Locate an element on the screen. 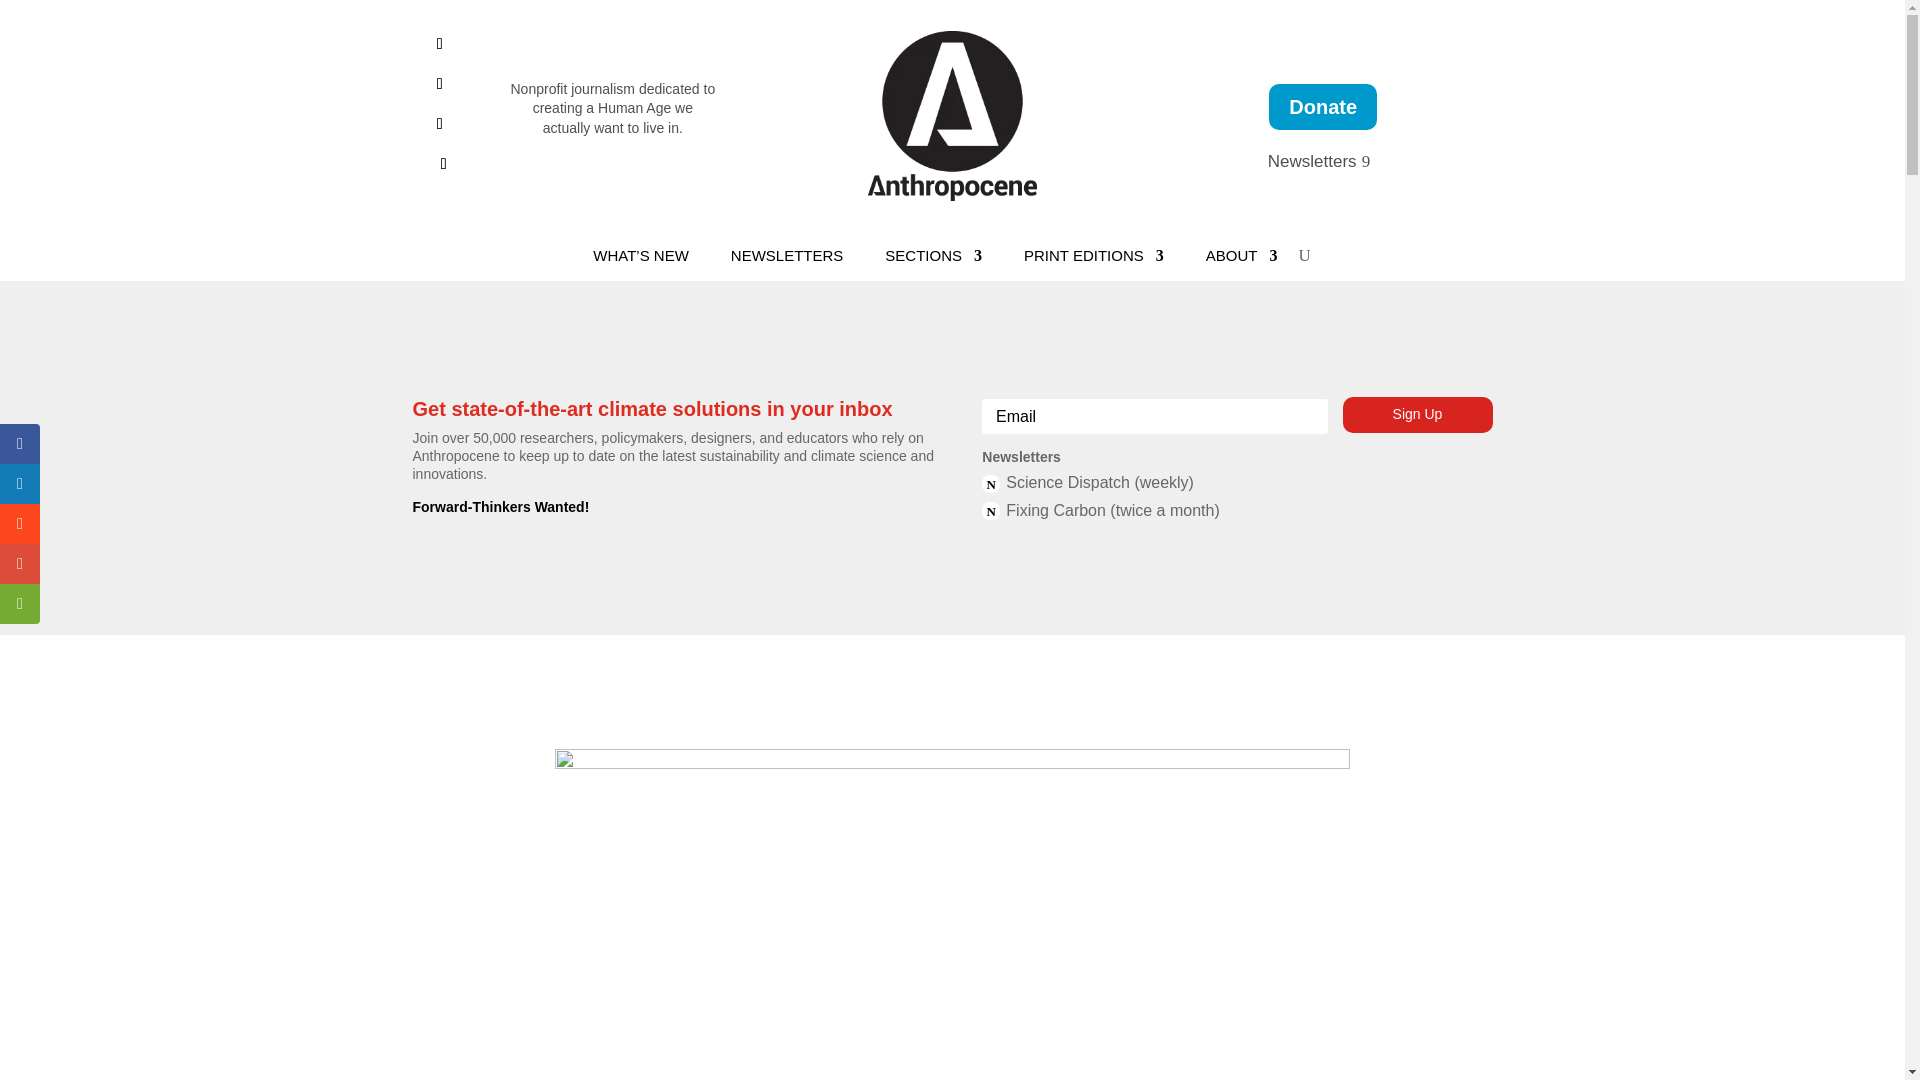 Image resolution: width=1920 pixels, height=1080 pixels. Anthropocene-mark250 is located at coordinates (952, 116).